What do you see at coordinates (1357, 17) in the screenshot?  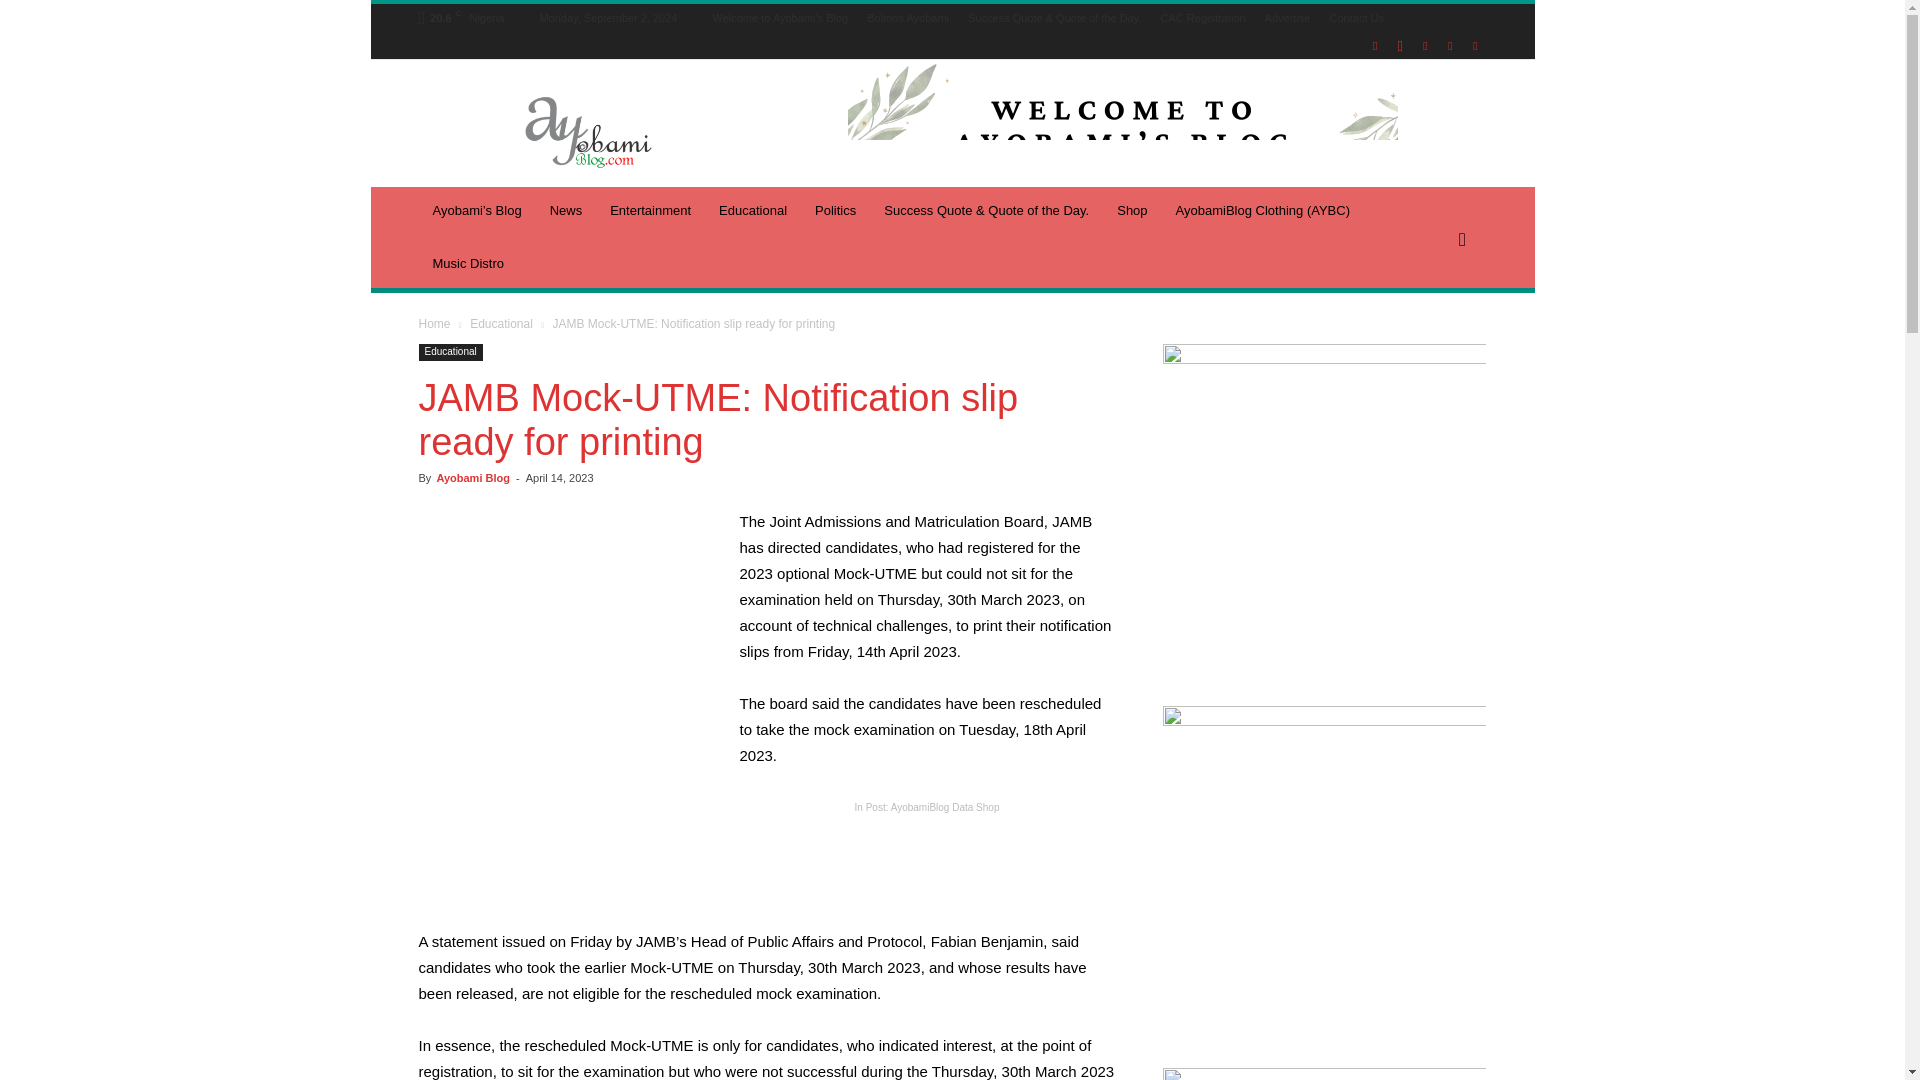 I see `Contact Us` at bounding box center [1357, 17].